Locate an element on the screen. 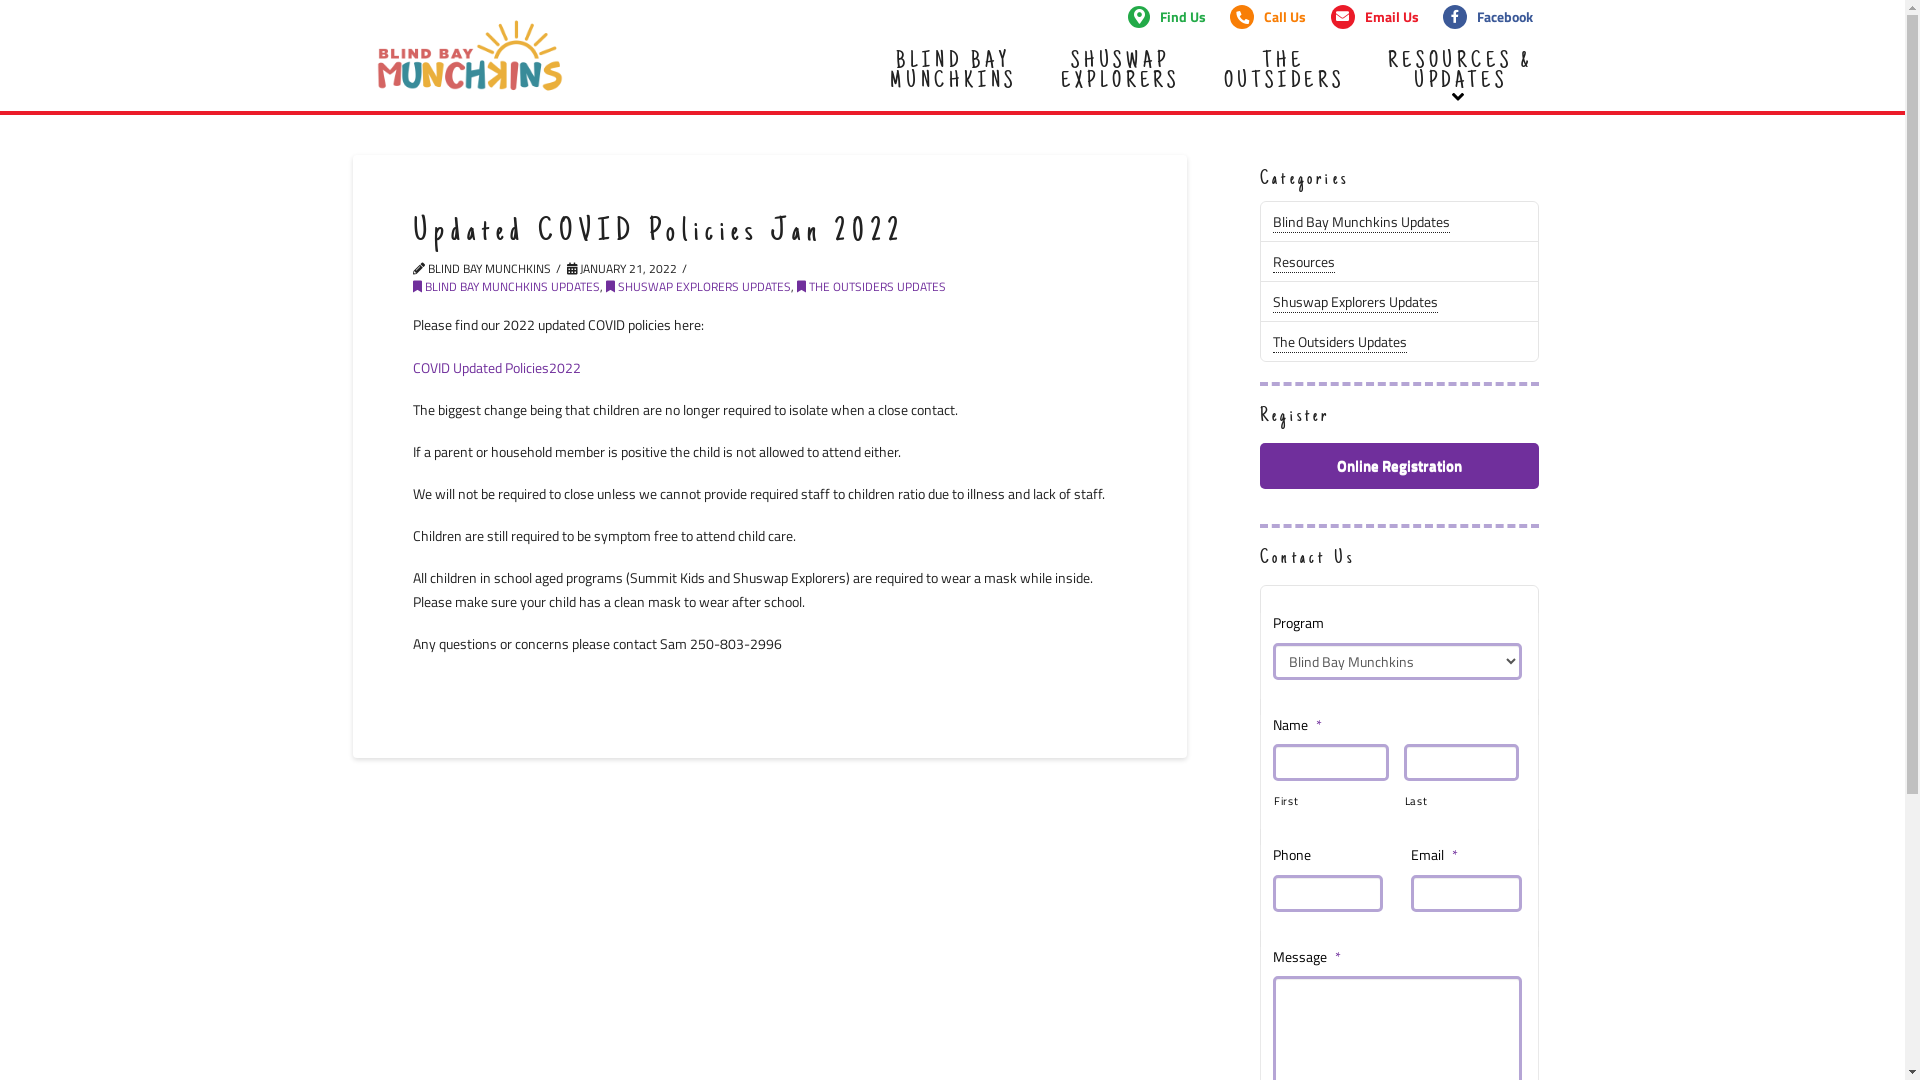 This screenshot has width=1920, height=1080. BLIND BAY MUNCHKINS UPDATES is located at coordinates (506, 286).